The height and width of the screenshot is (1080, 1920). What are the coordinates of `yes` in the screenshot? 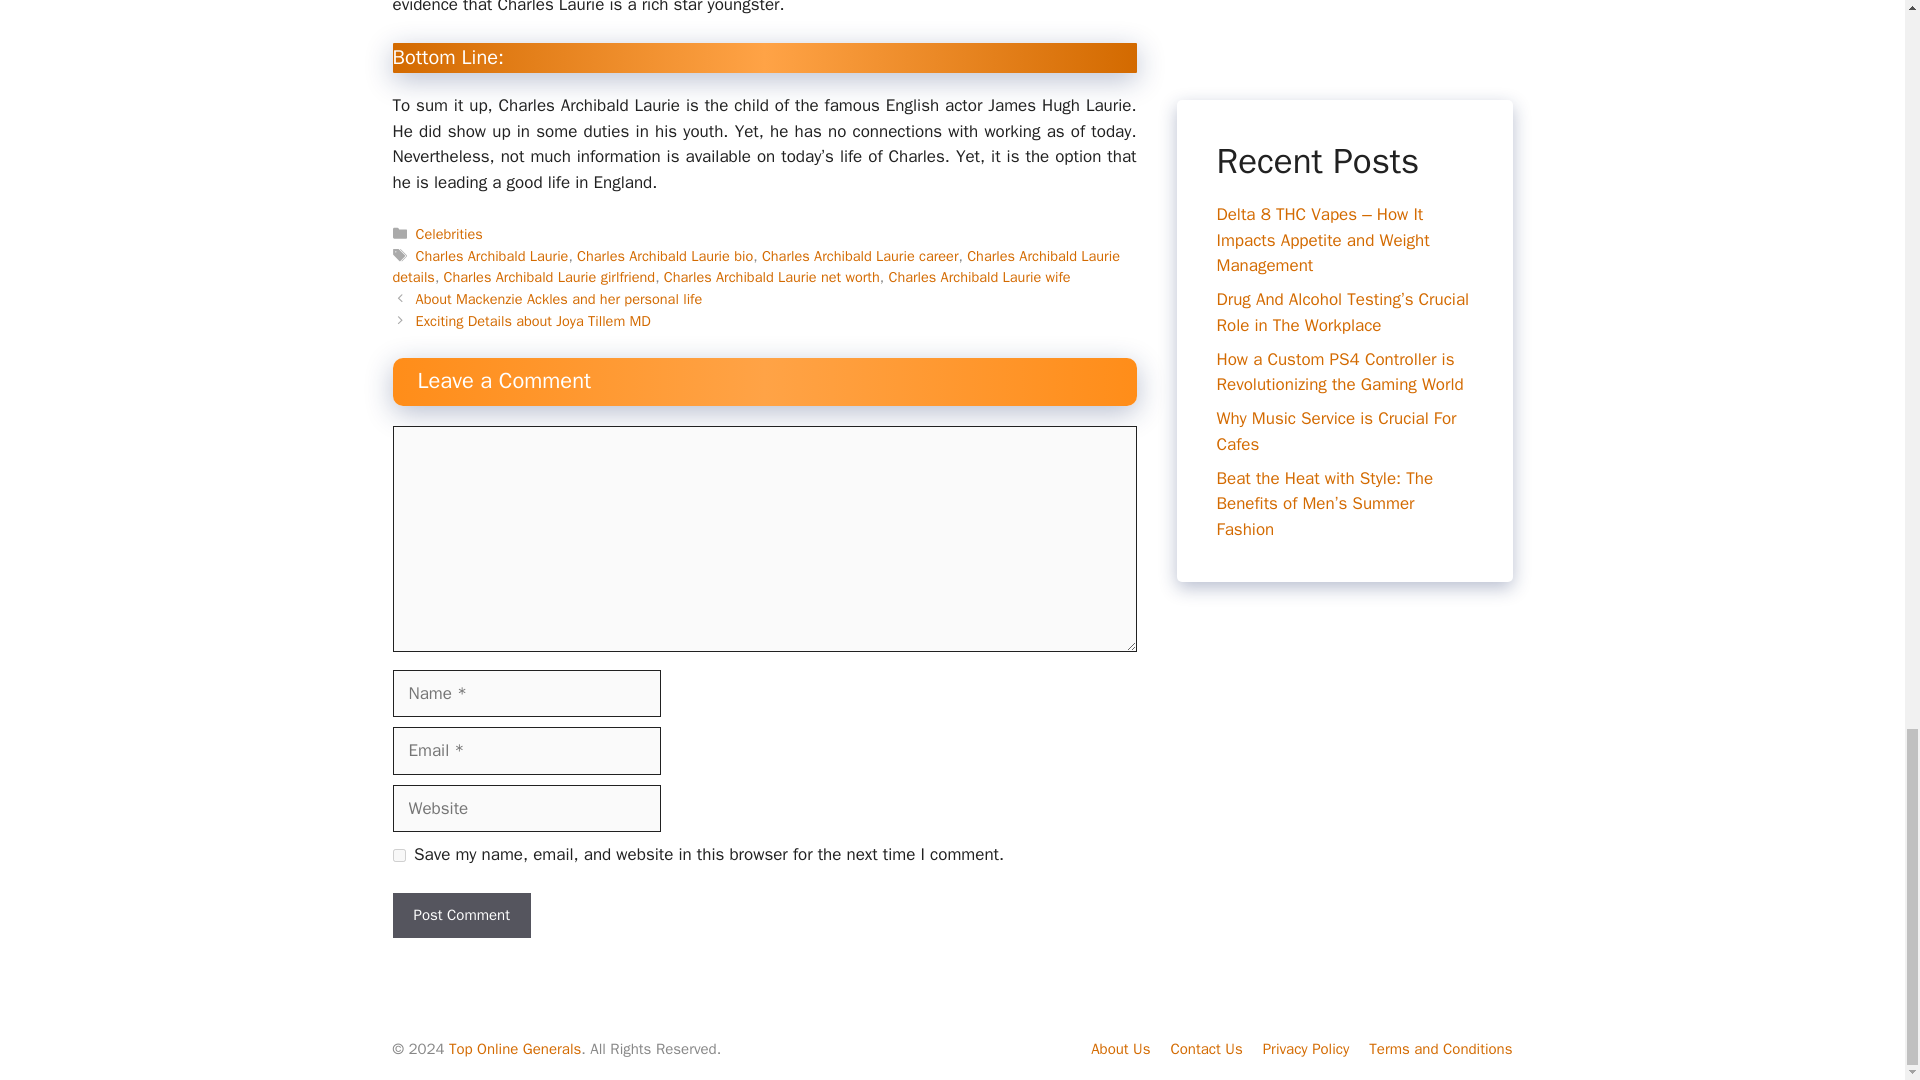 It's located at (398, 854).